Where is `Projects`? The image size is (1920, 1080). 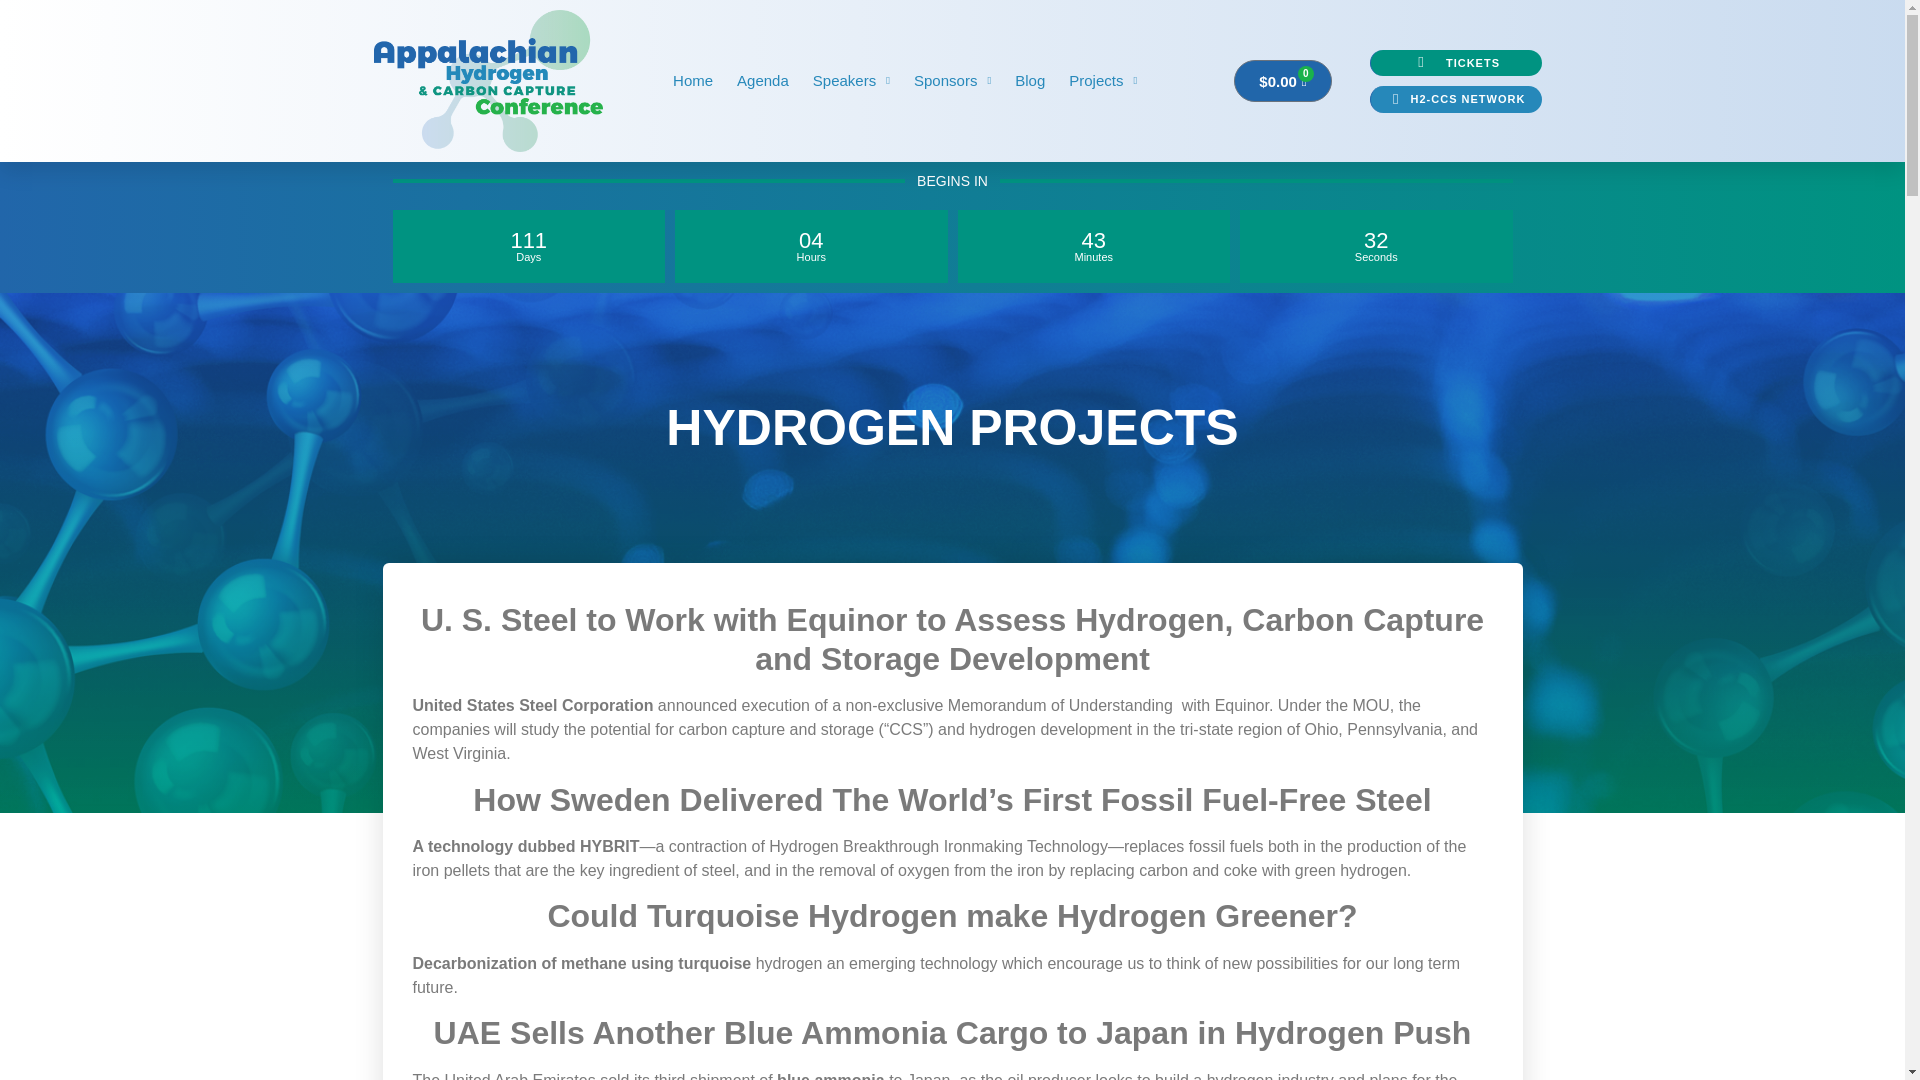 Projects is located at coordinates (1102, 80).